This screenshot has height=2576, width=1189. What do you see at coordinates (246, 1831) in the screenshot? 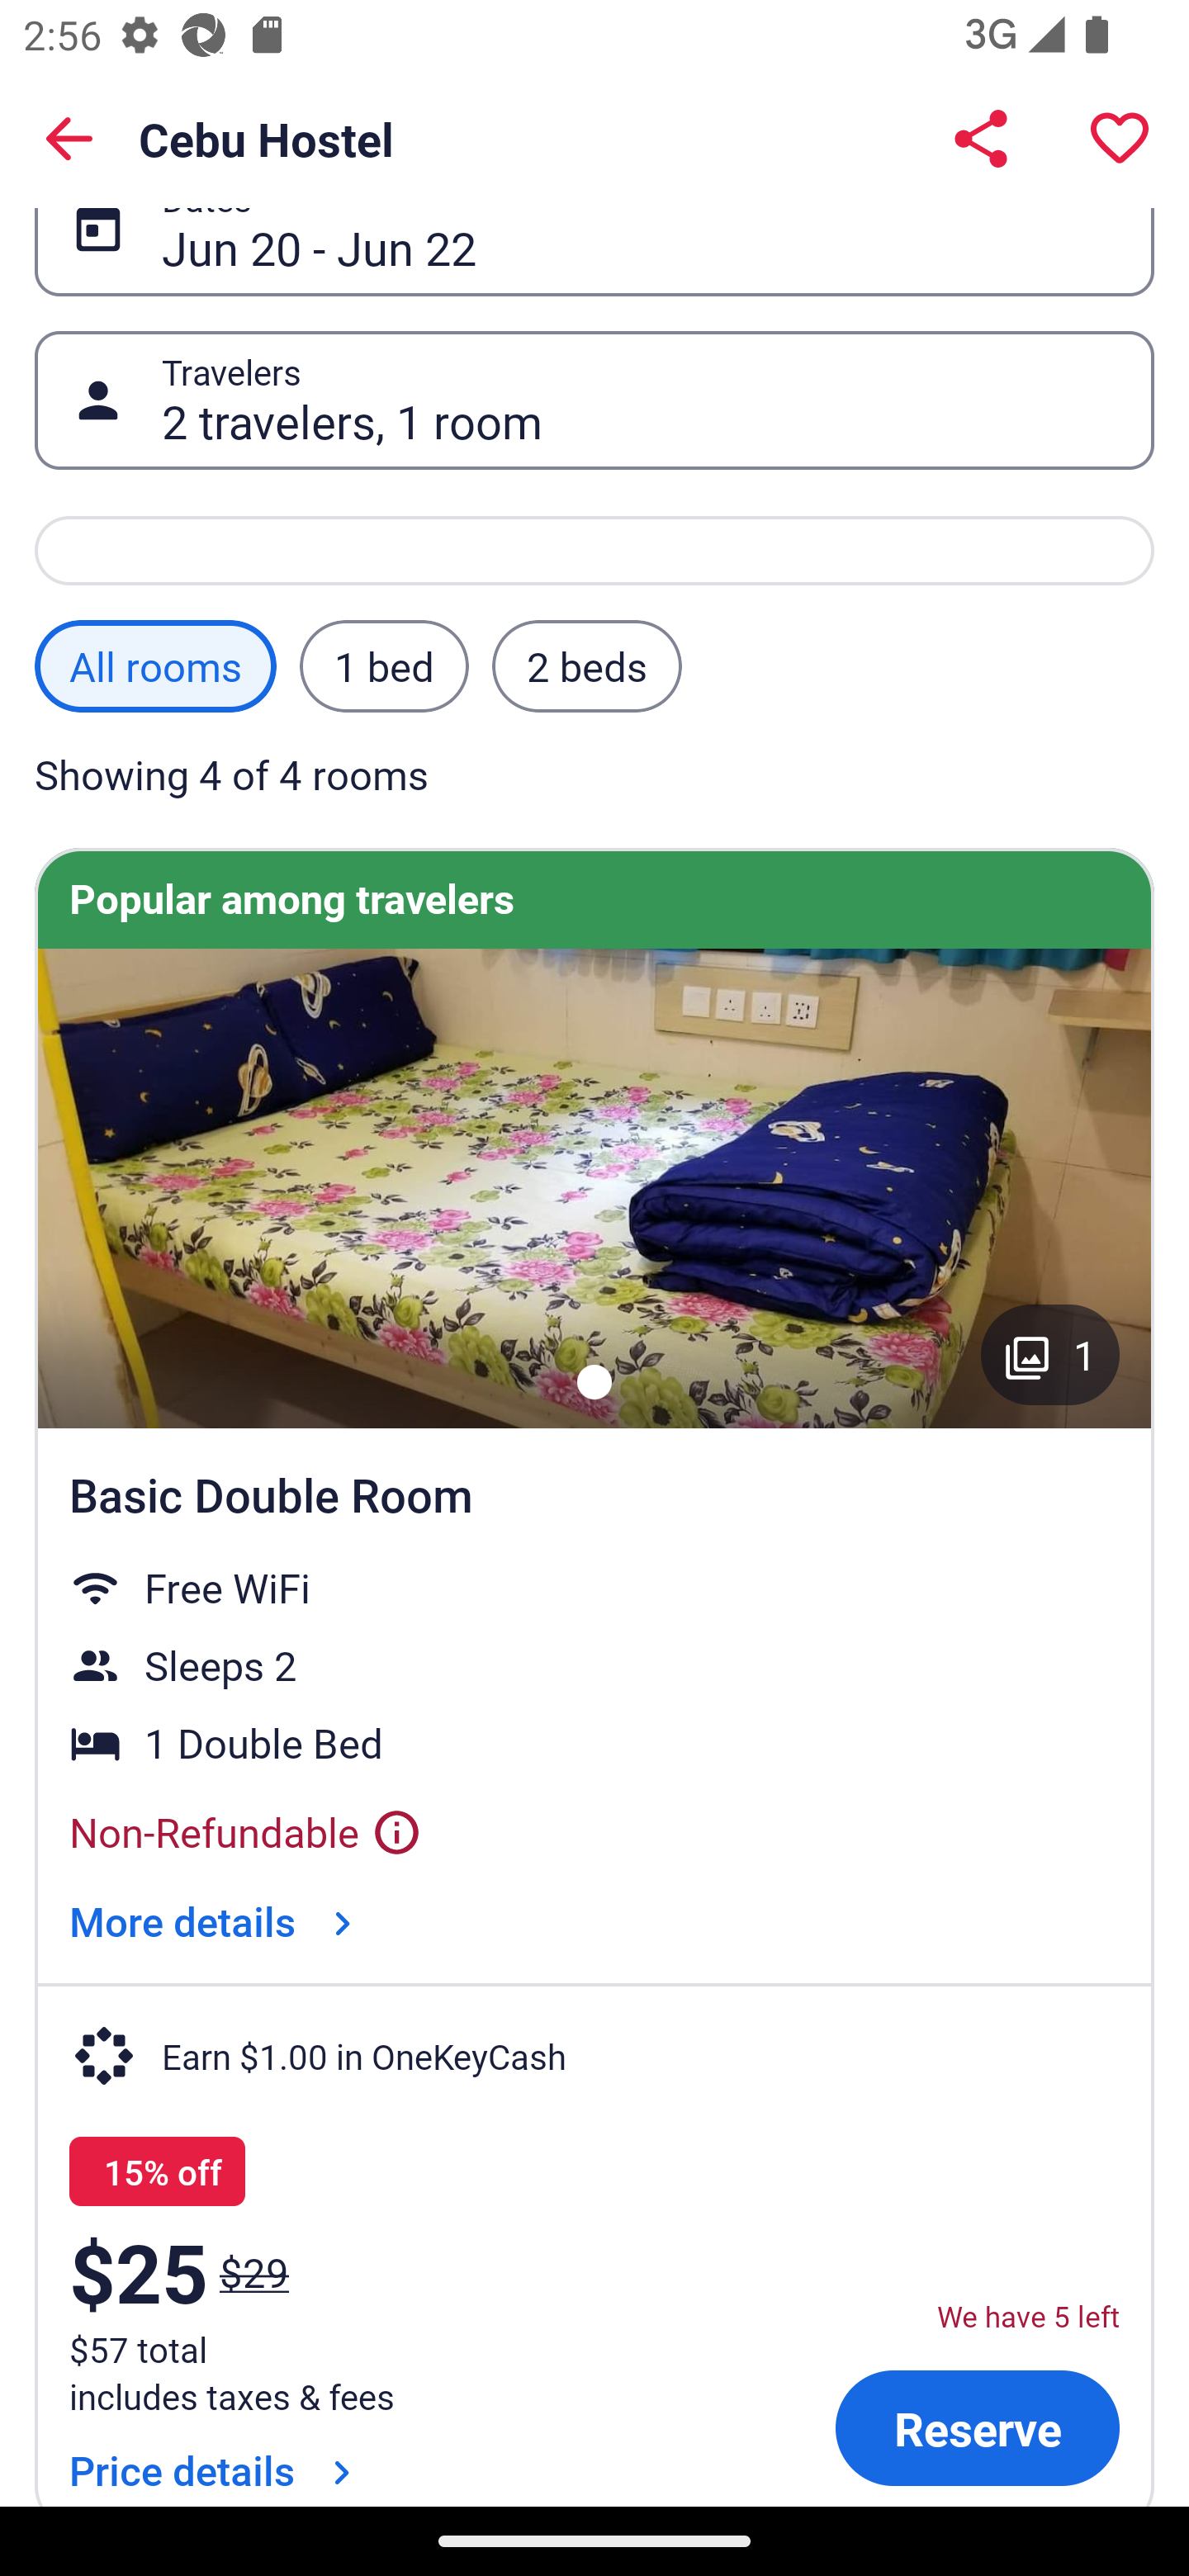
I see `Non-Refundable` at bounding box center [246, 1831].